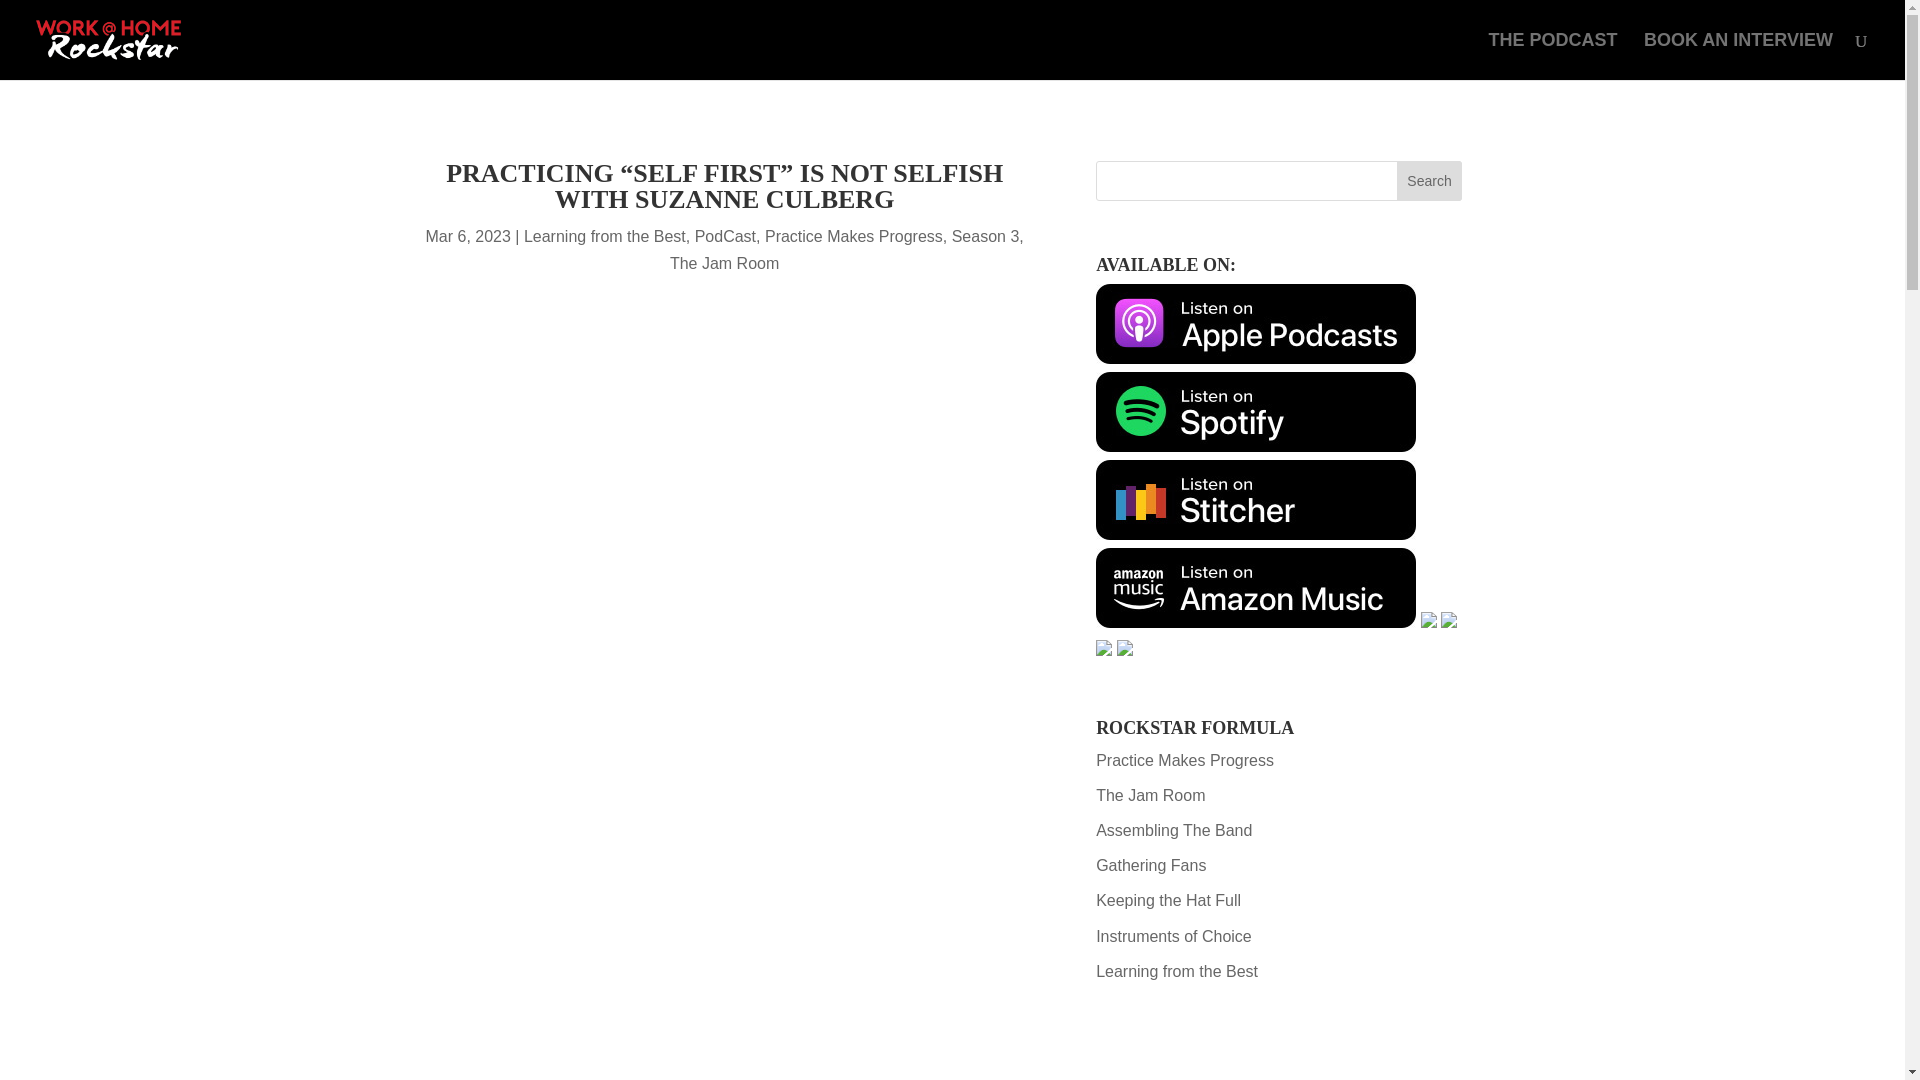 The width and height of the screenshot is (1920, 1080). Describe the element at coordinates (1150, 865) in the screenshot. I see `Gathering Fans` at that location.